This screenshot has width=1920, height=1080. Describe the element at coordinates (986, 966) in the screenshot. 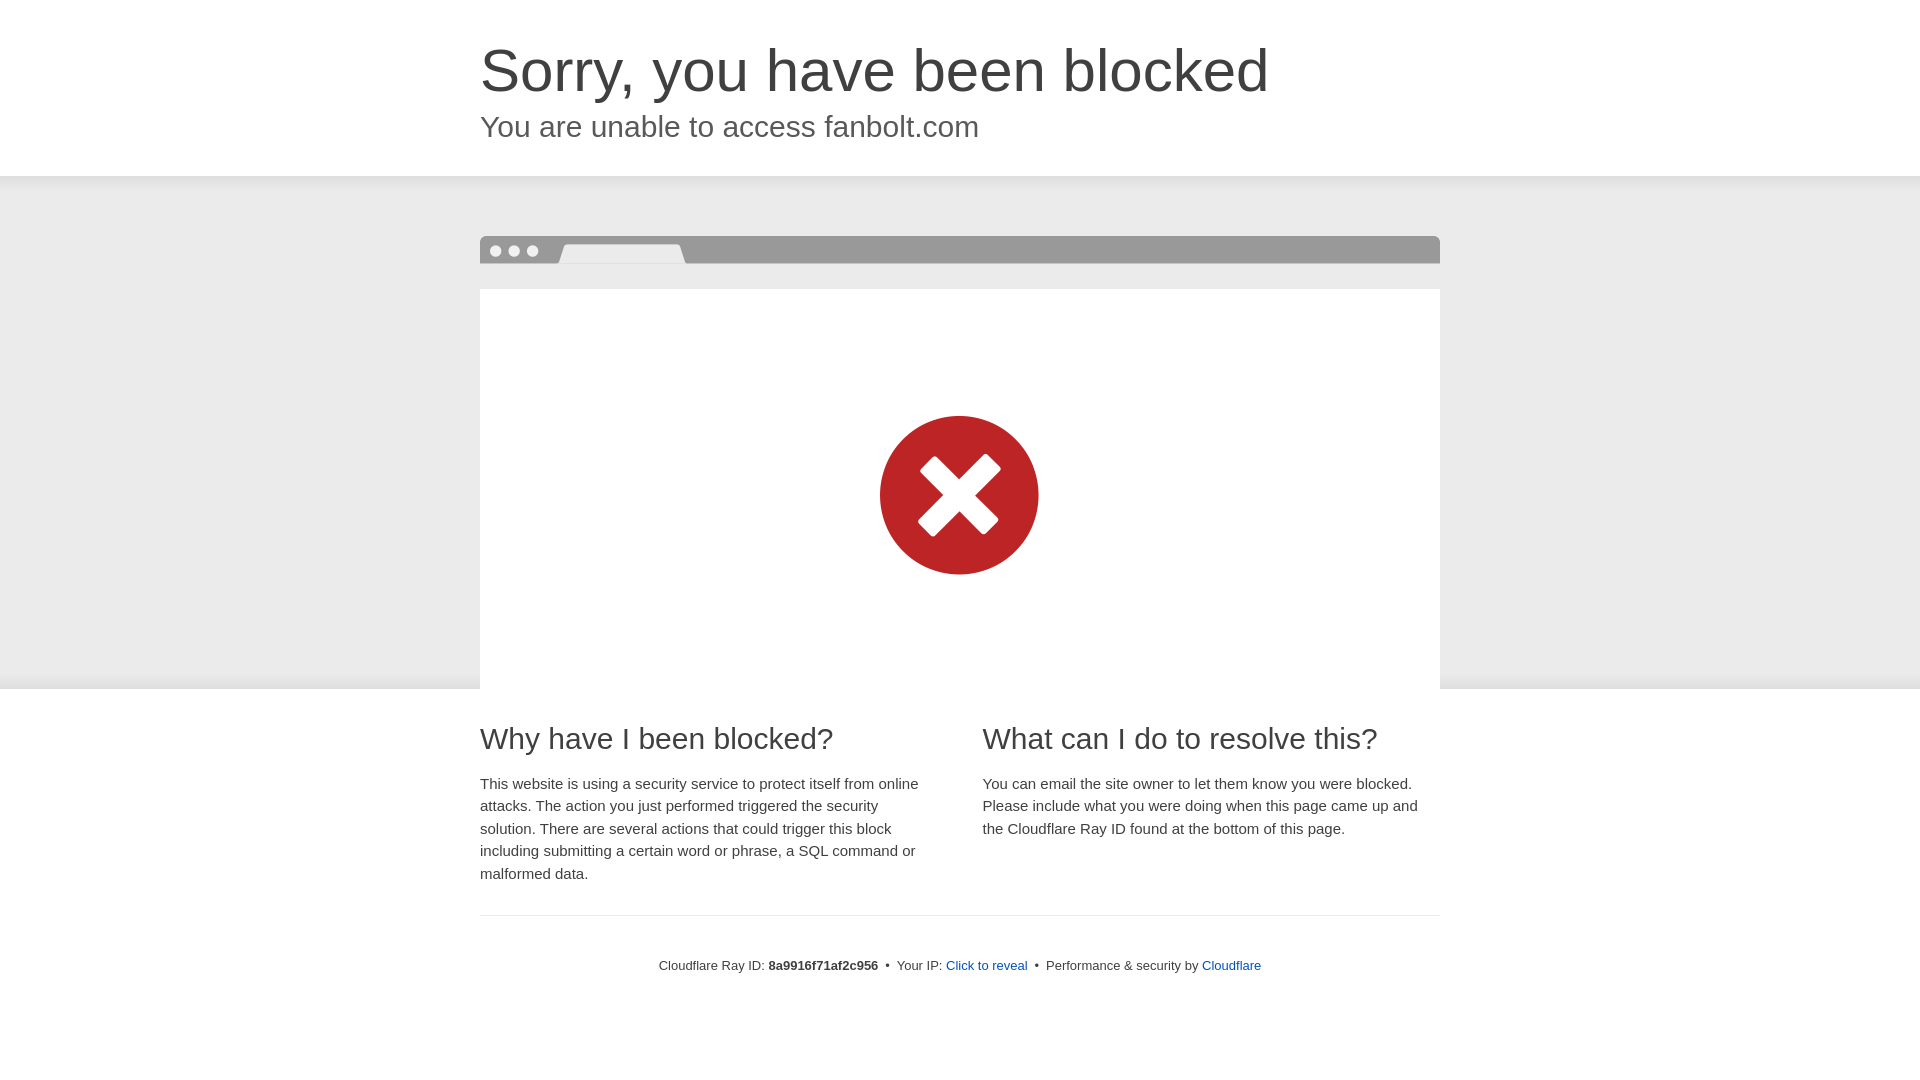

I see `Click to reveal` at that location.